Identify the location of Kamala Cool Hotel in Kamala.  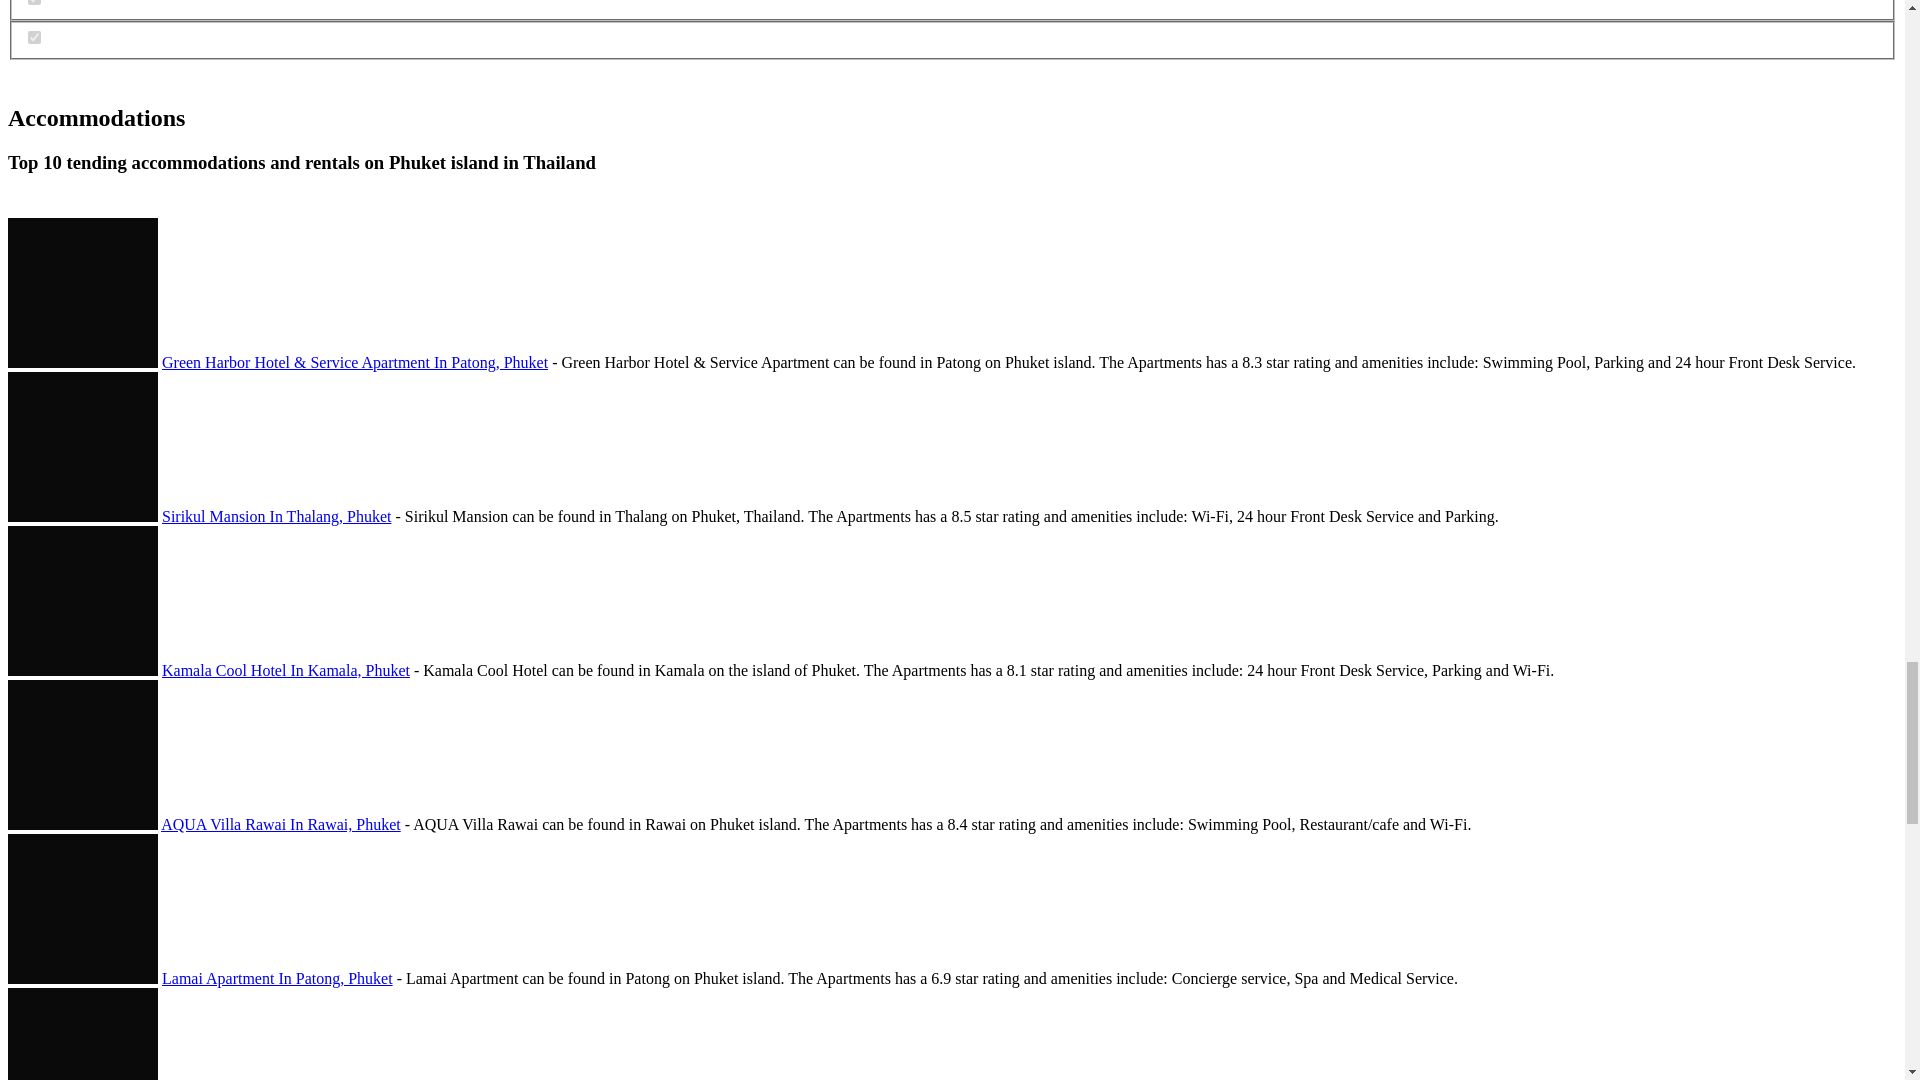
(82, 600).